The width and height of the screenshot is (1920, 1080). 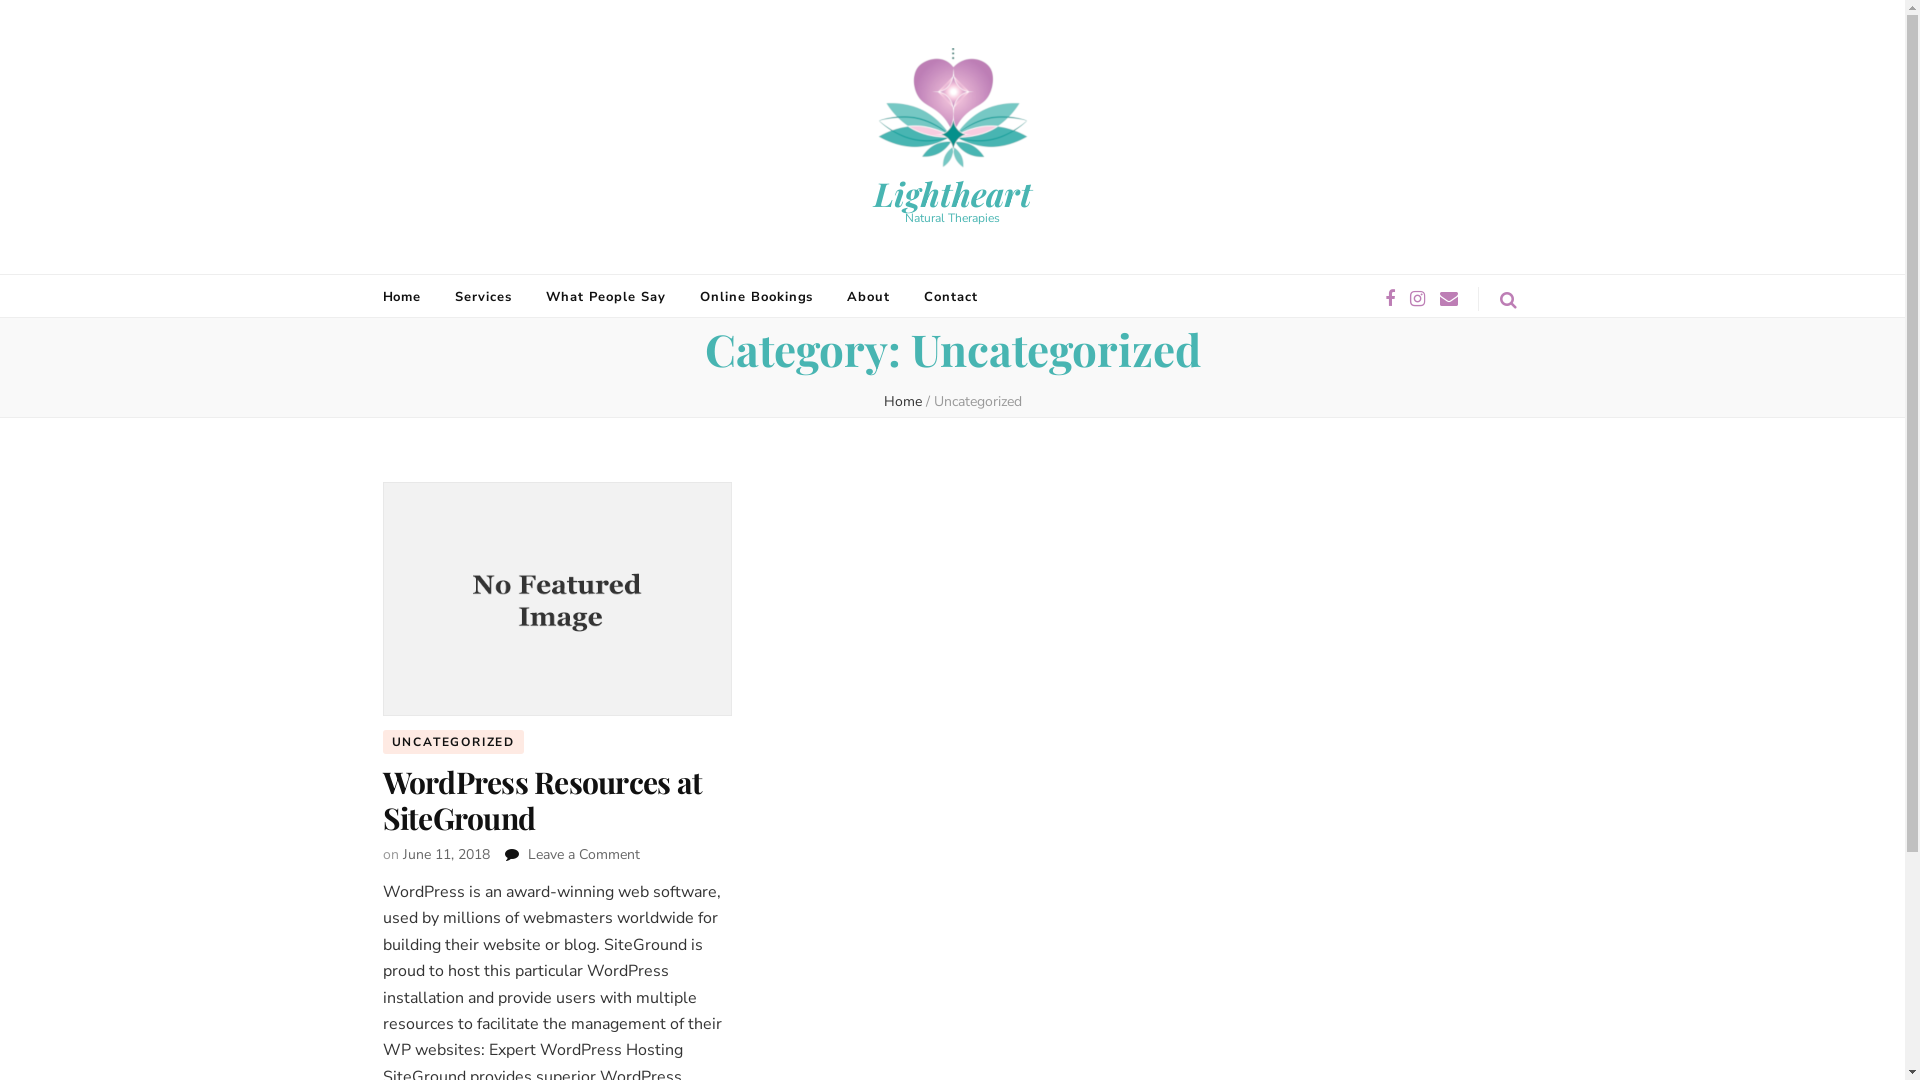 I want to click on Online Bookings, so click(x=757, y=297).